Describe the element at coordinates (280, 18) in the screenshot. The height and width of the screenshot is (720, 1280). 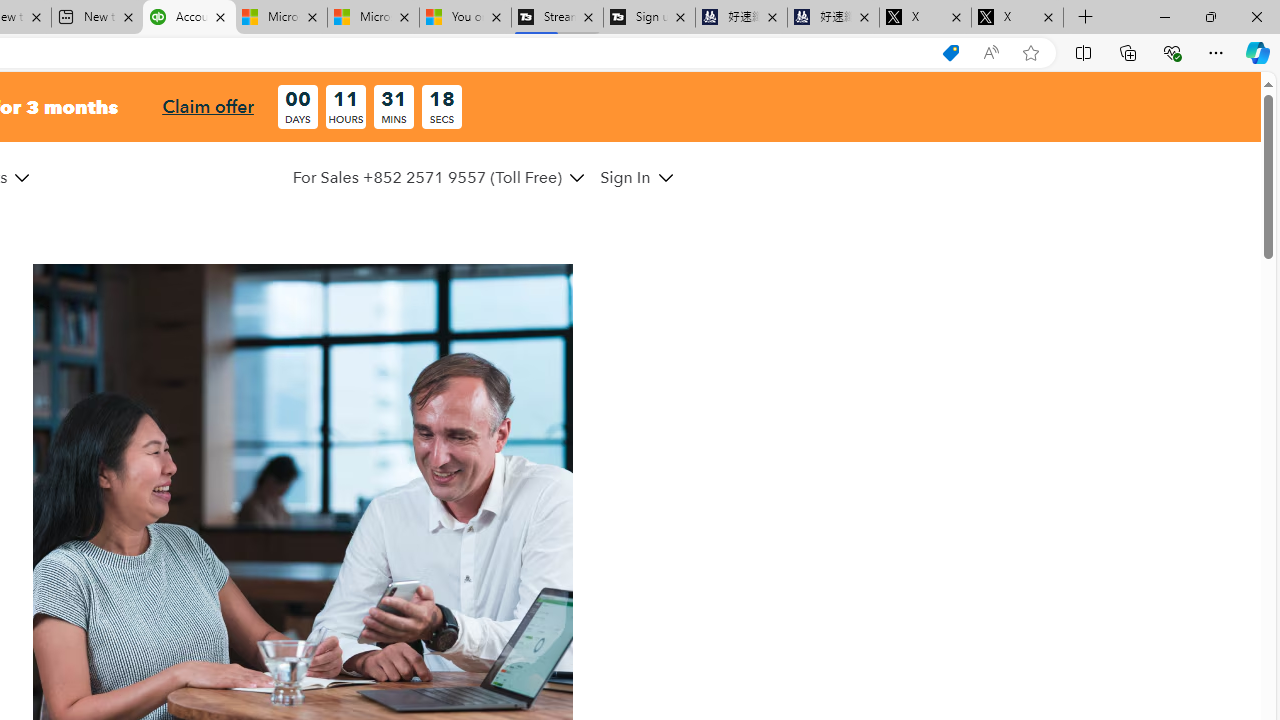
I see `Microsoft Start Sports` at that location.